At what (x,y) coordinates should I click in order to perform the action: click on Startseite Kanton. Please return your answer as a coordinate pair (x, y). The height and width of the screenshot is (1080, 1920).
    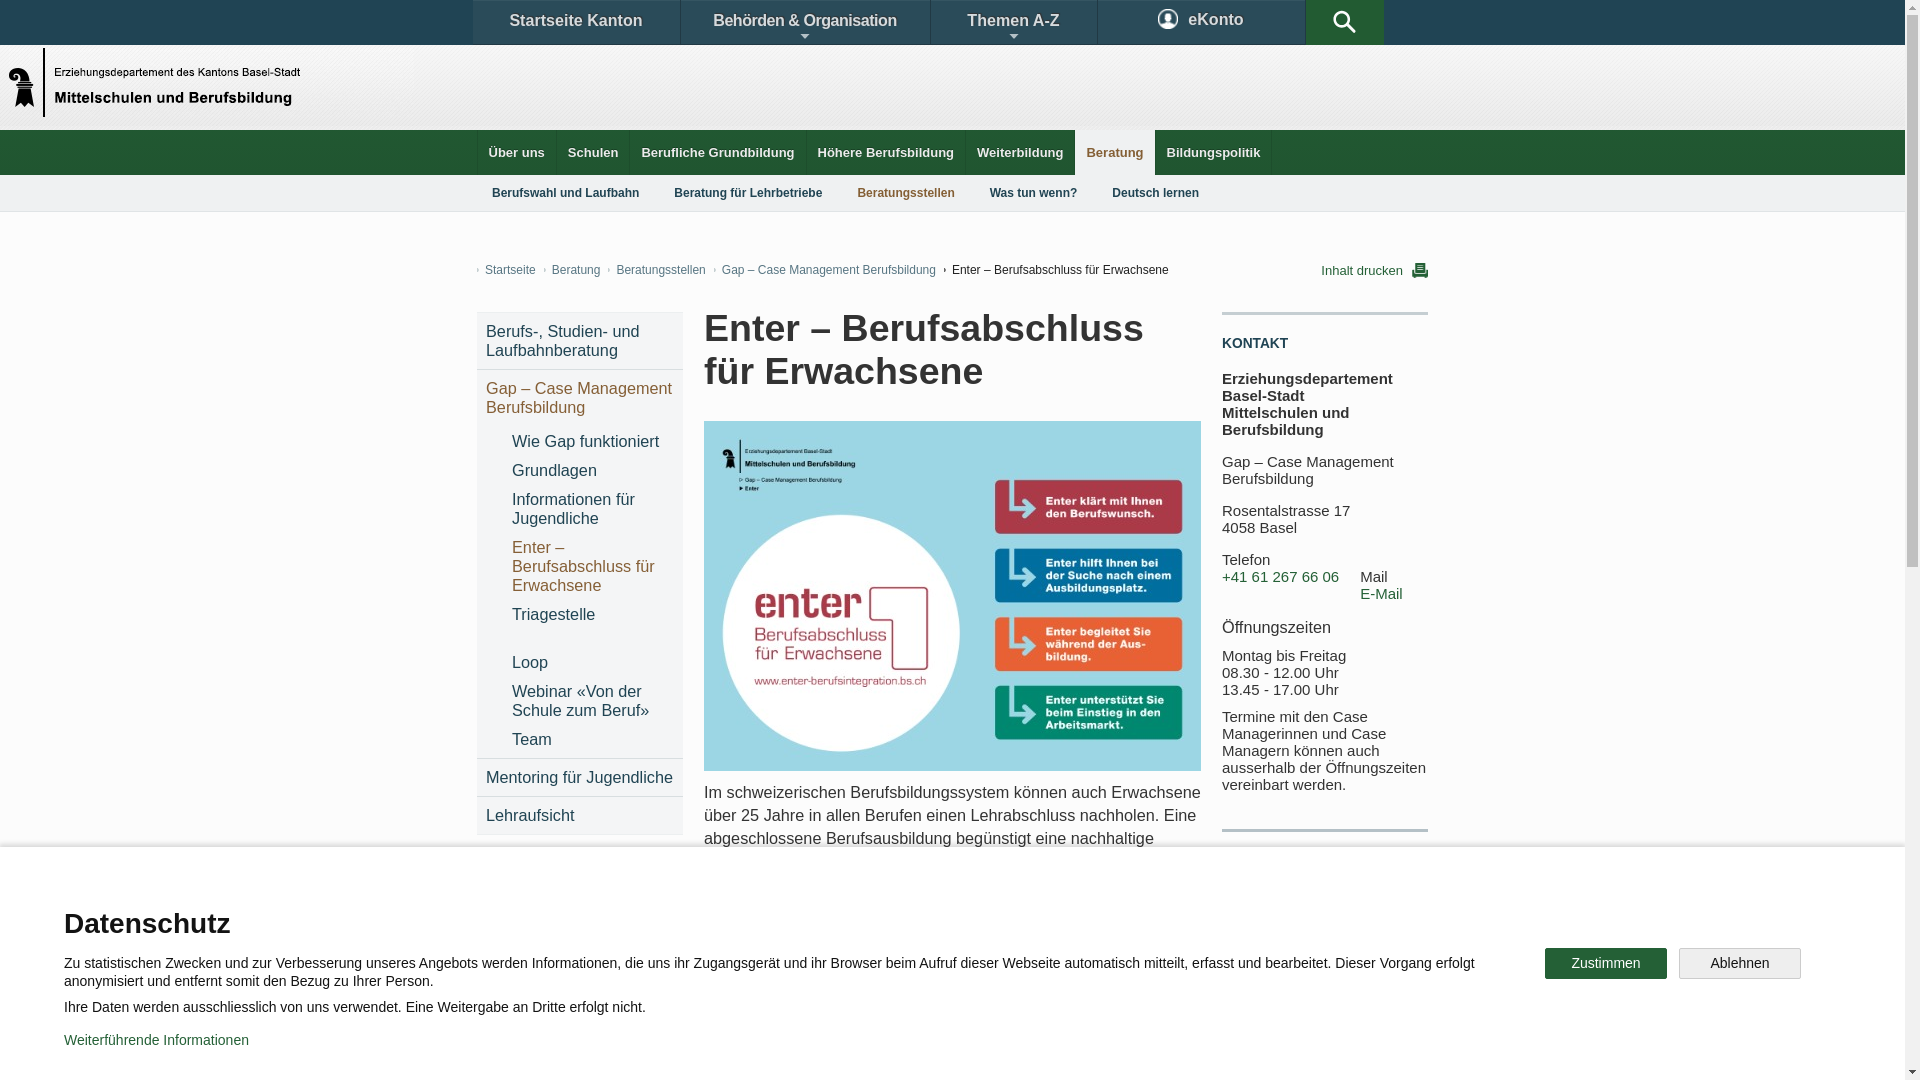
    Looking at the image, I should click on (576, 22).